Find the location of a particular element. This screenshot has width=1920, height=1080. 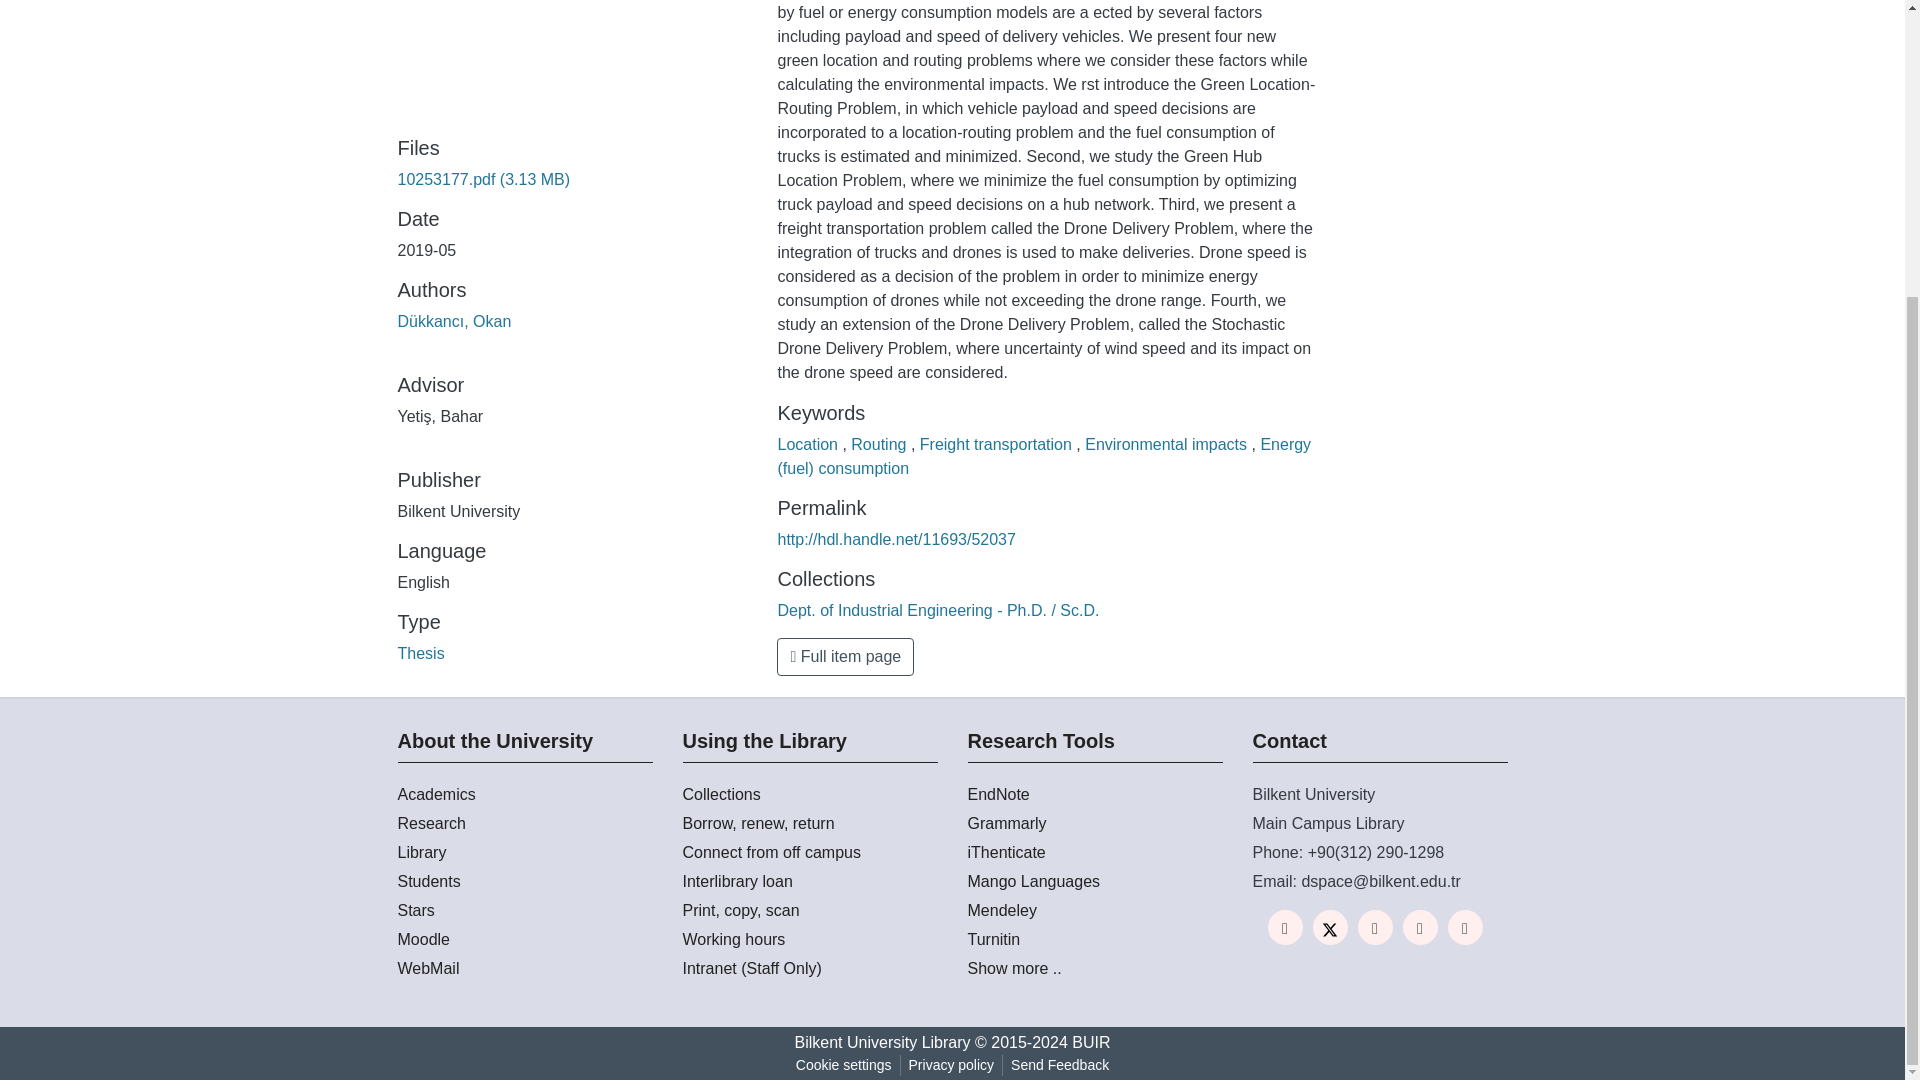

Library is located at coordinates (524, 853).